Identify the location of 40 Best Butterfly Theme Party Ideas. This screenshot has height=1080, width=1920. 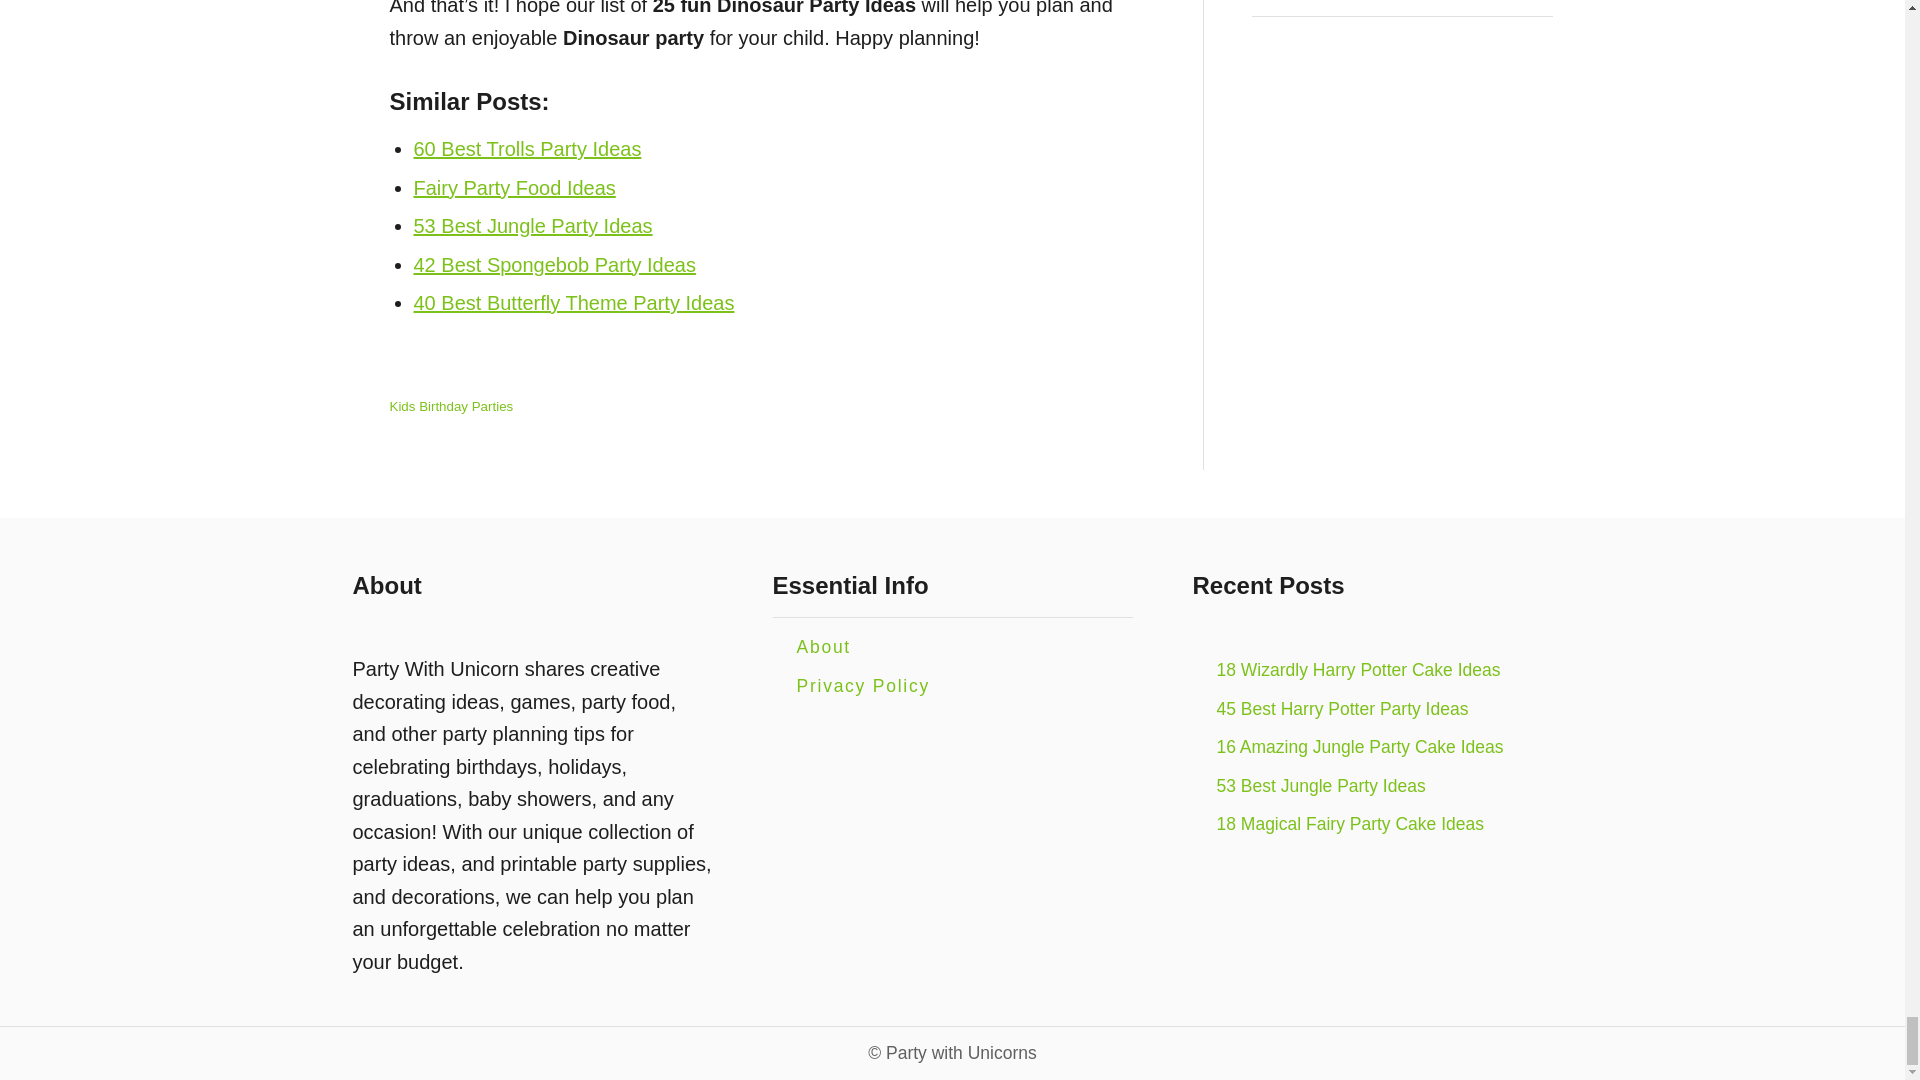
(574, 302).